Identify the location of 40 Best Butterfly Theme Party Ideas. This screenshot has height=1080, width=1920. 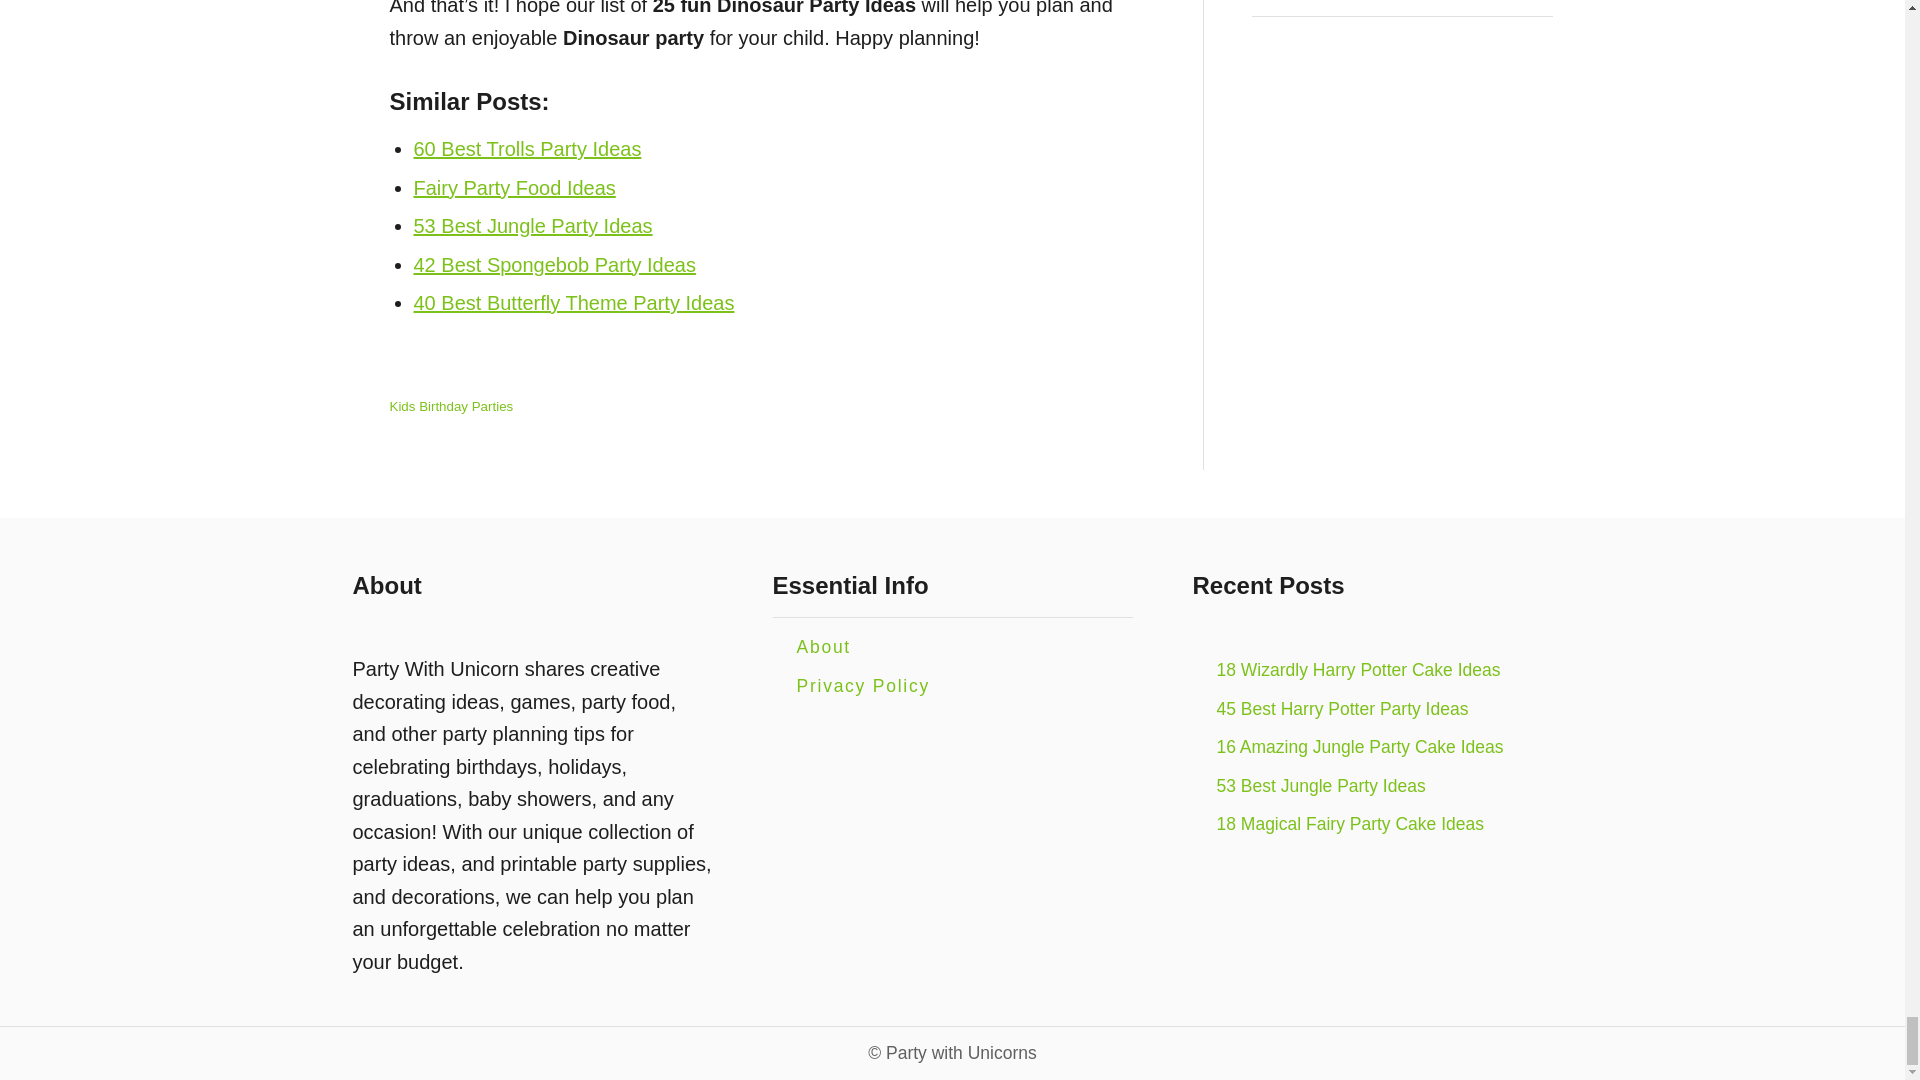
(574, 302).